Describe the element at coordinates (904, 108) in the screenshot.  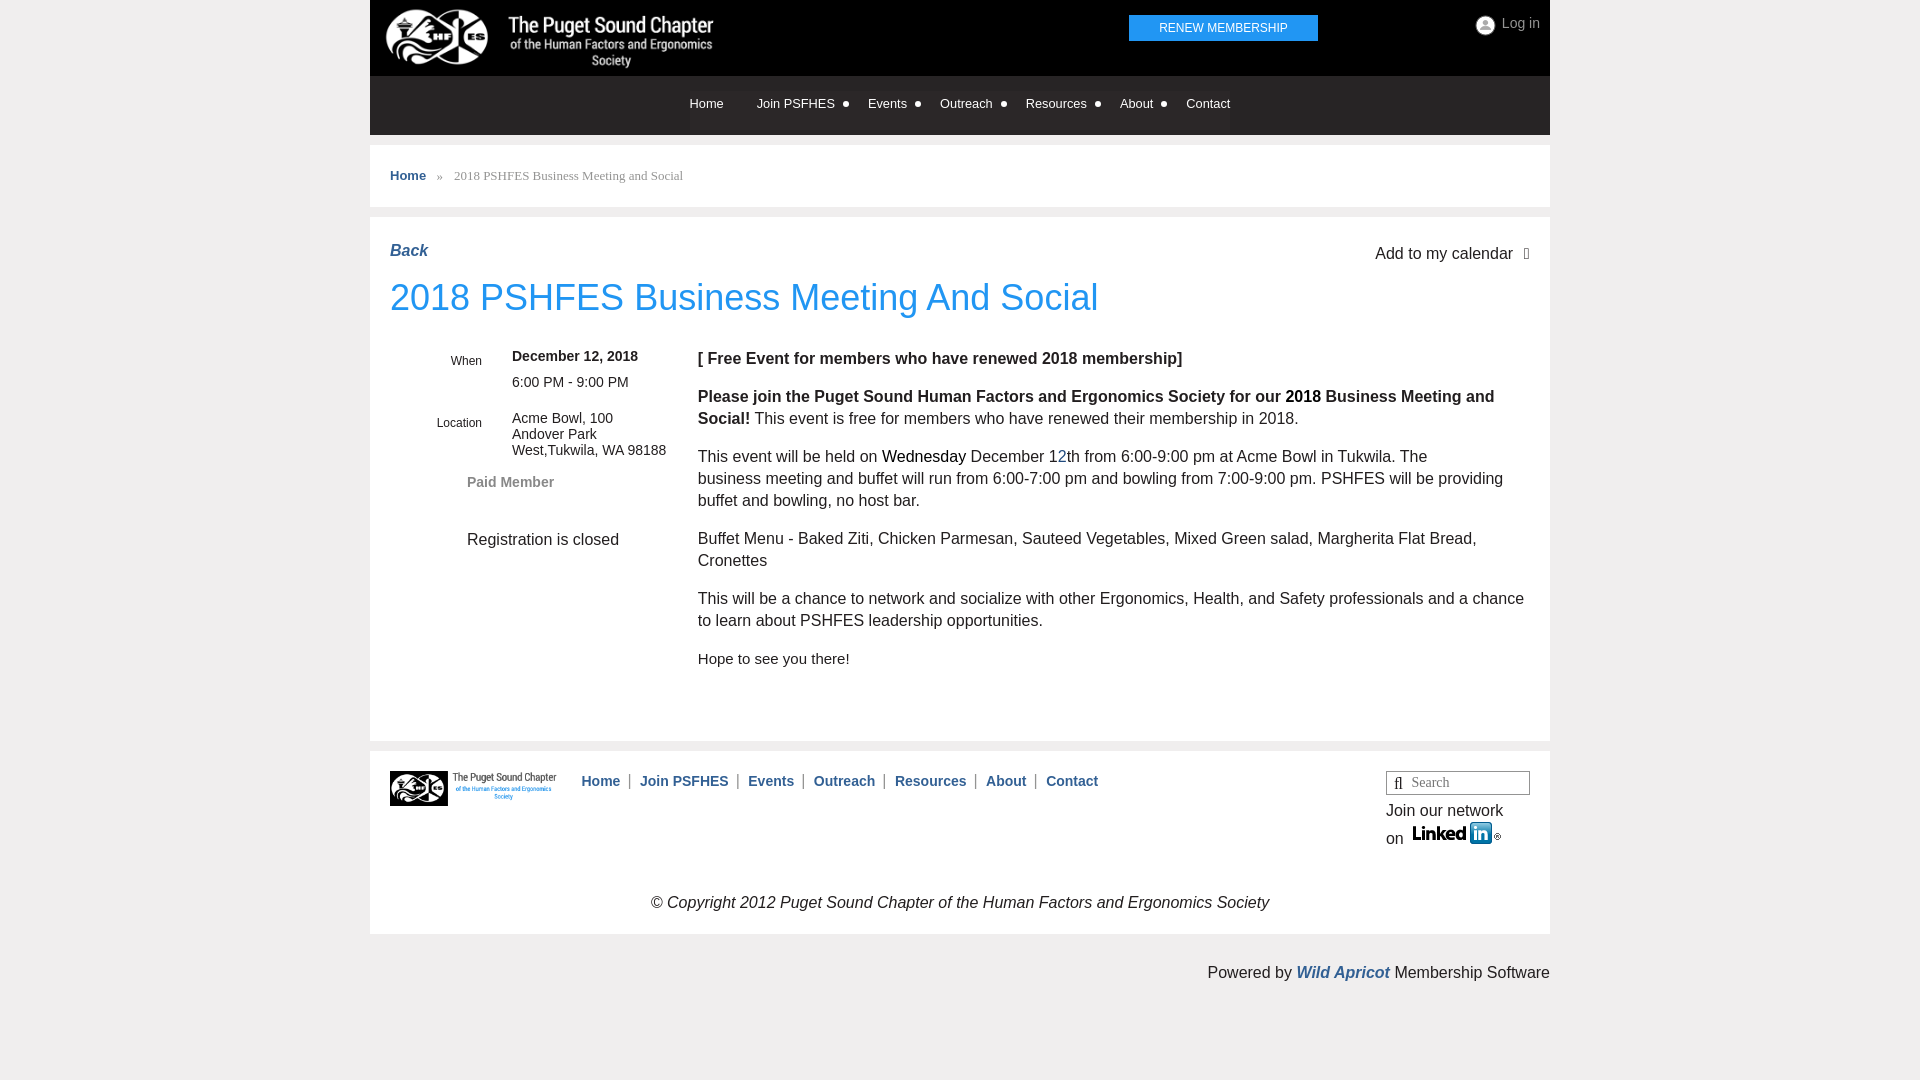
I see `Events` at that location.